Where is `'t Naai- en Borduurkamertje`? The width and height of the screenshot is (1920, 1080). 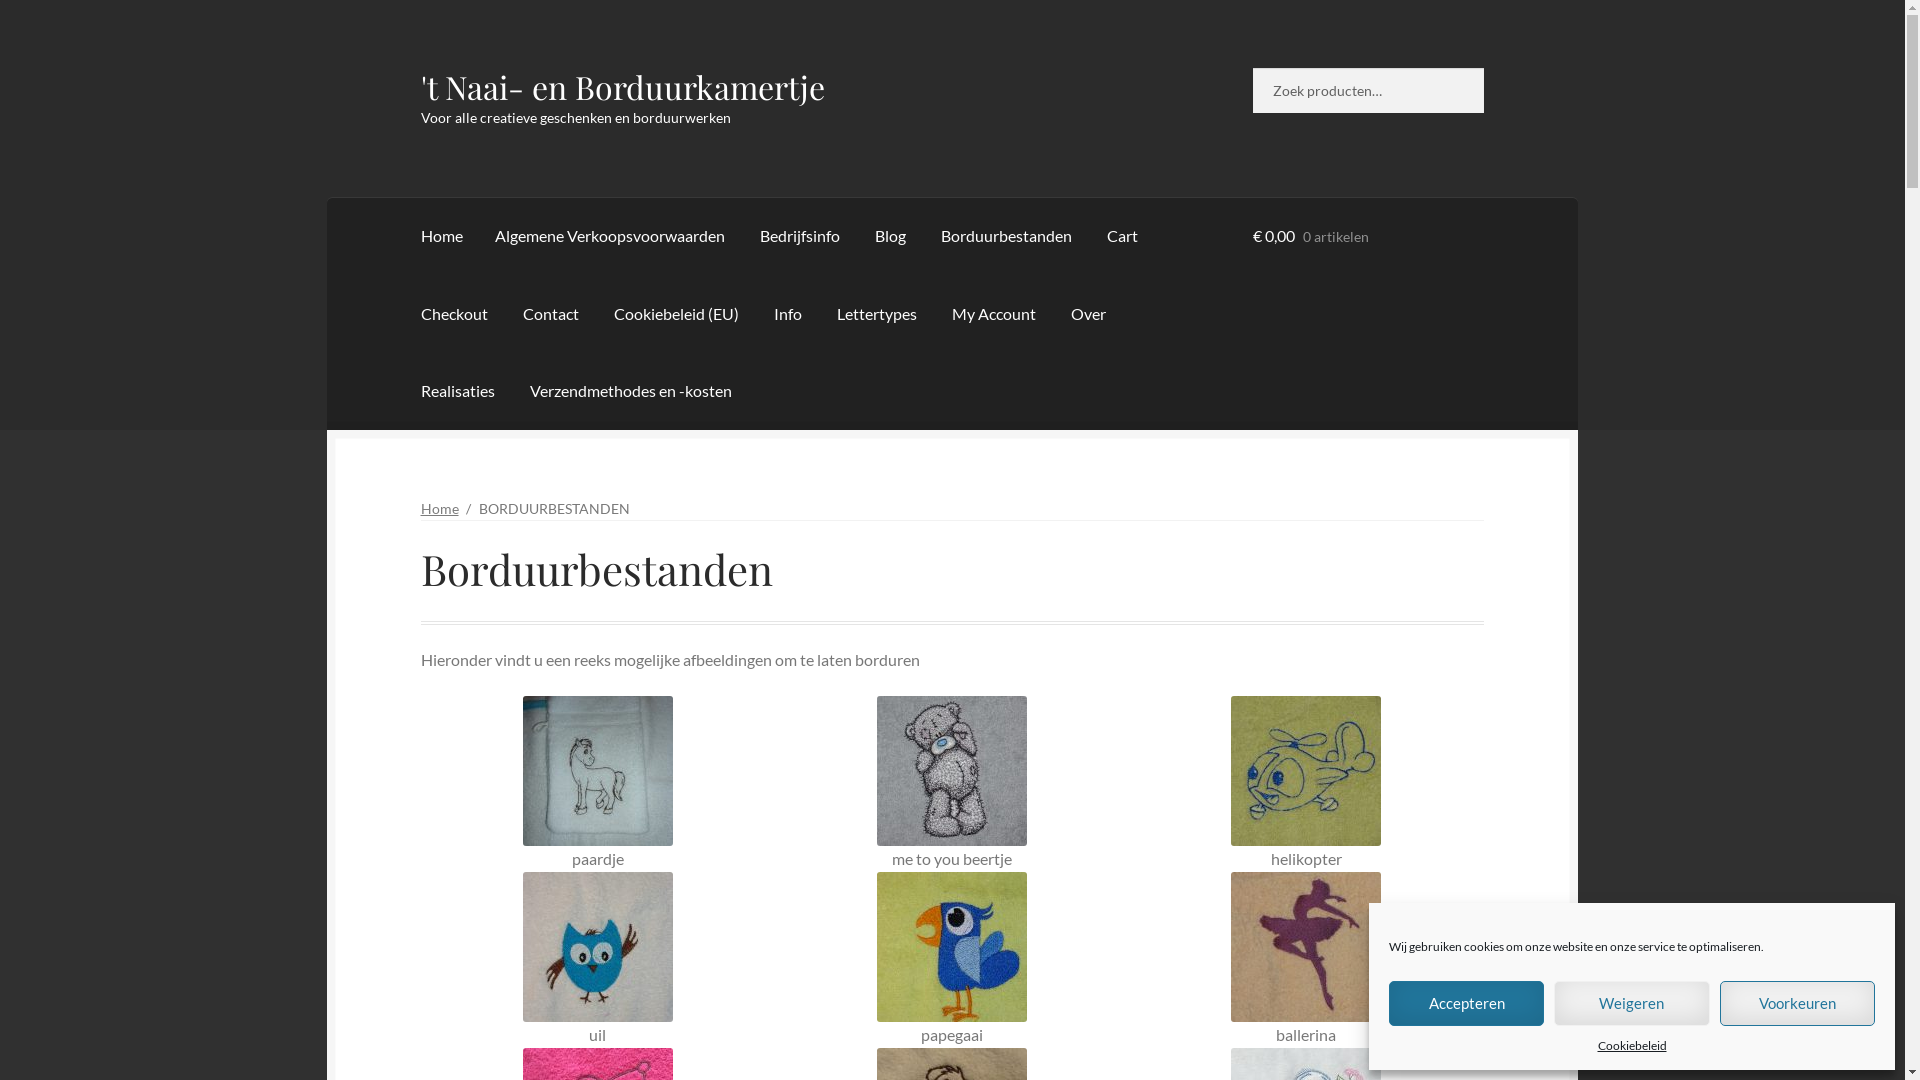
't Naai- en Borduurkamertje is located at coordinates (623, 86).